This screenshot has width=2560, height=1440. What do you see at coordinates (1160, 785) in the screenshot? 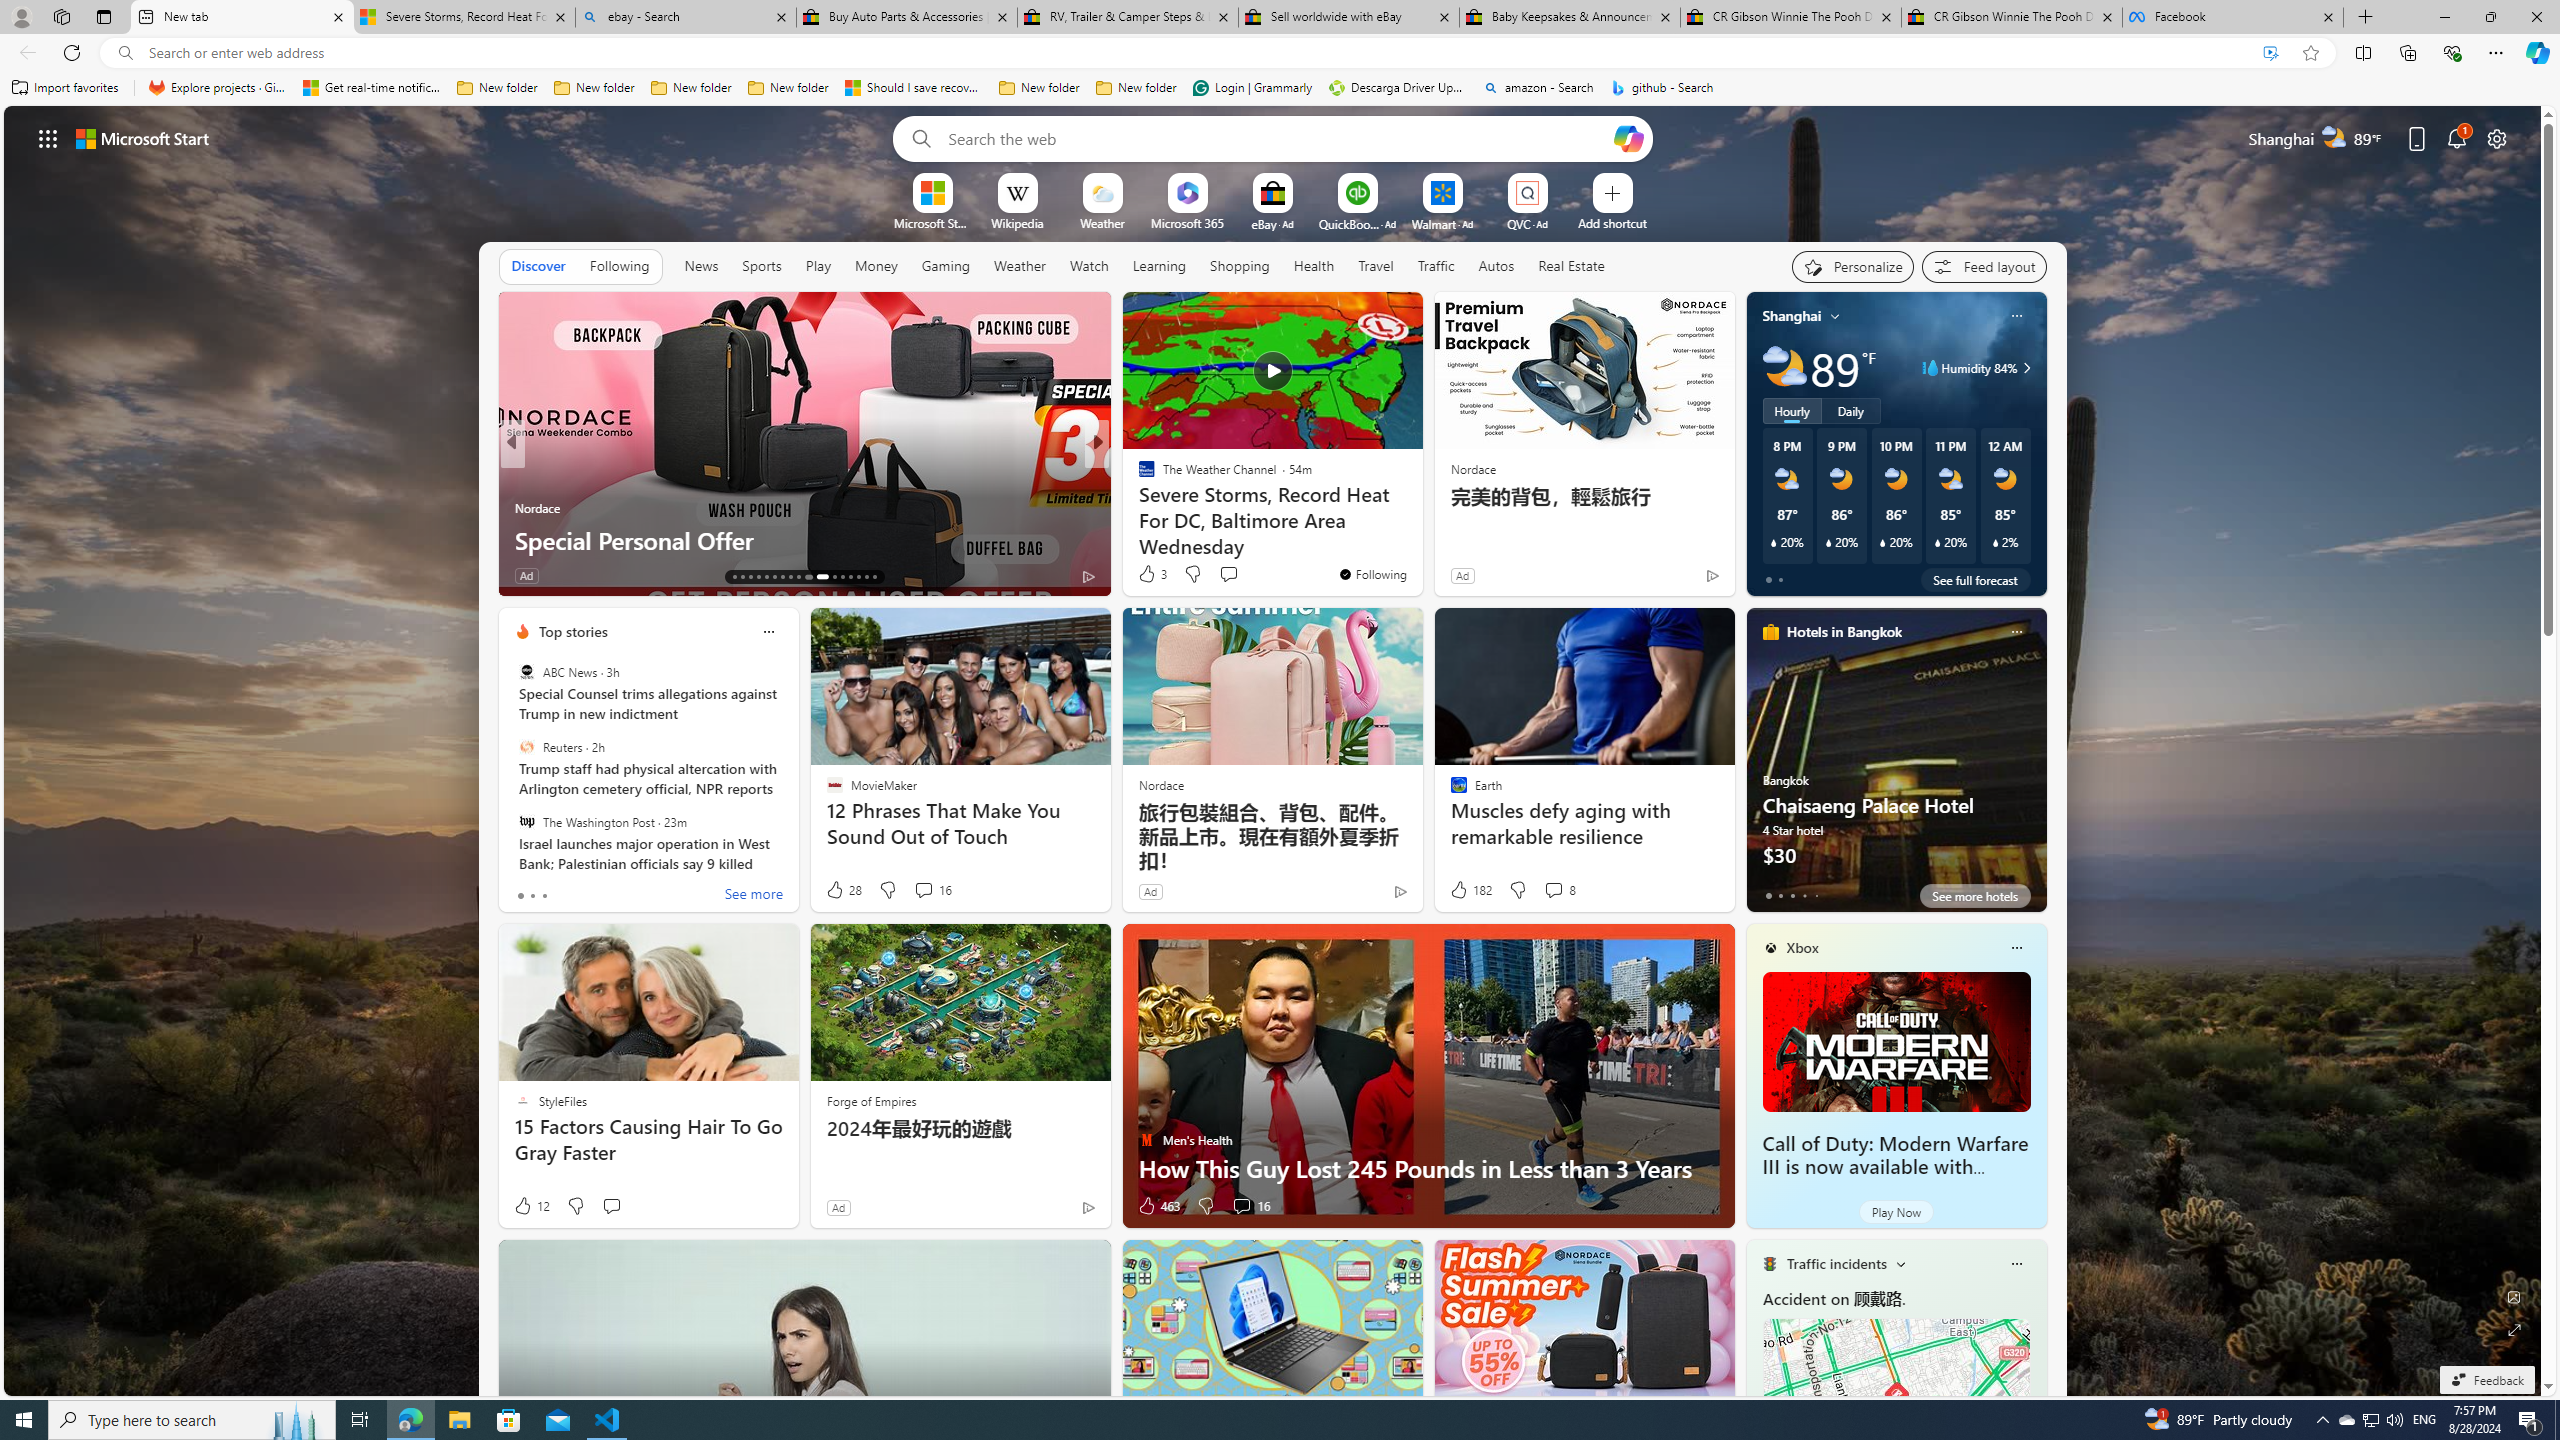
I see `Nordace` at bounding box center [1160, 785].